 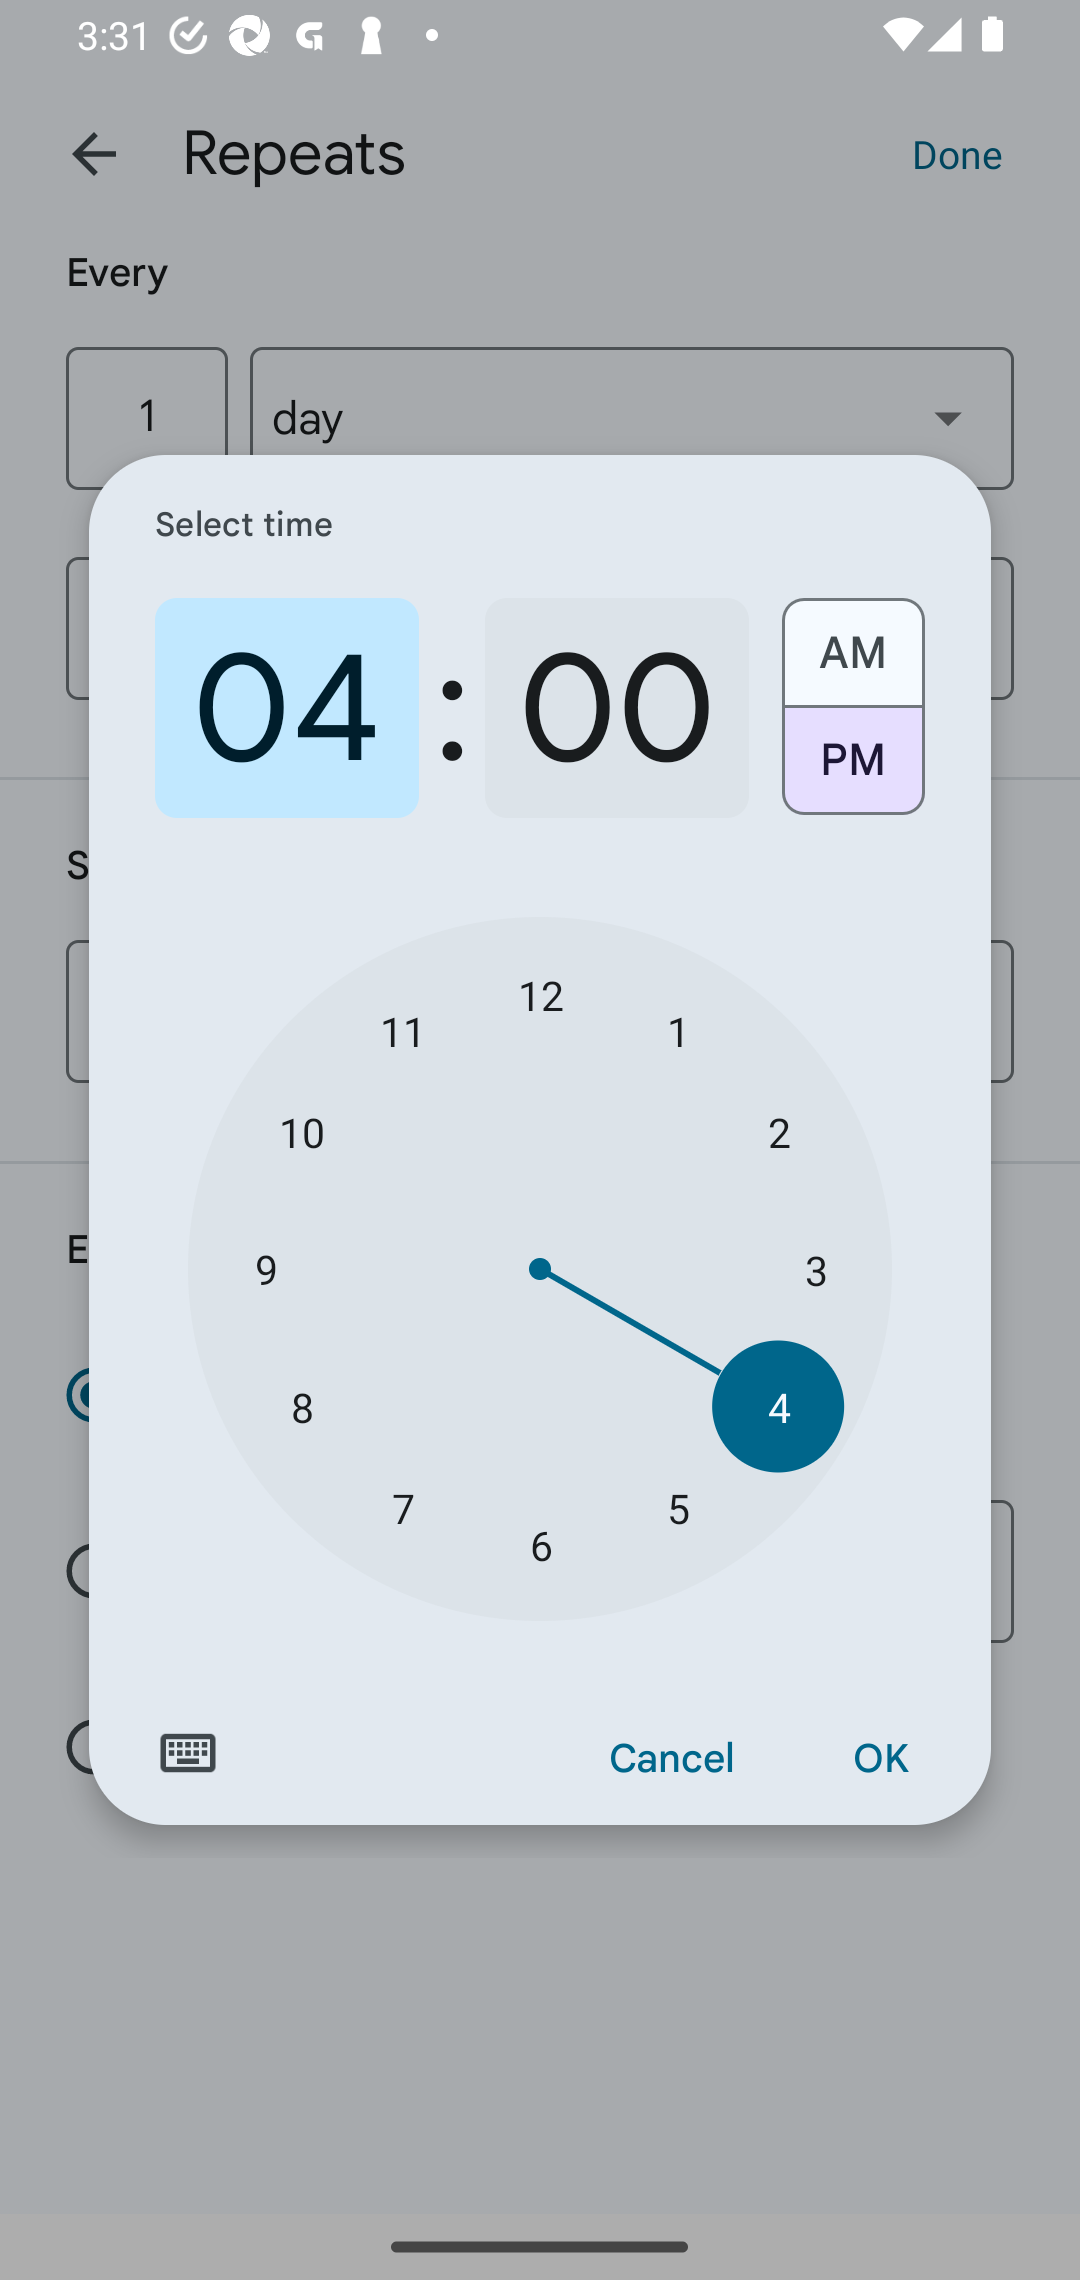 What do you see at coordinates (188, 1753) in the screenshot?
I see `Switch to text input mode for the time input.` at bounding box center [188, 1753].